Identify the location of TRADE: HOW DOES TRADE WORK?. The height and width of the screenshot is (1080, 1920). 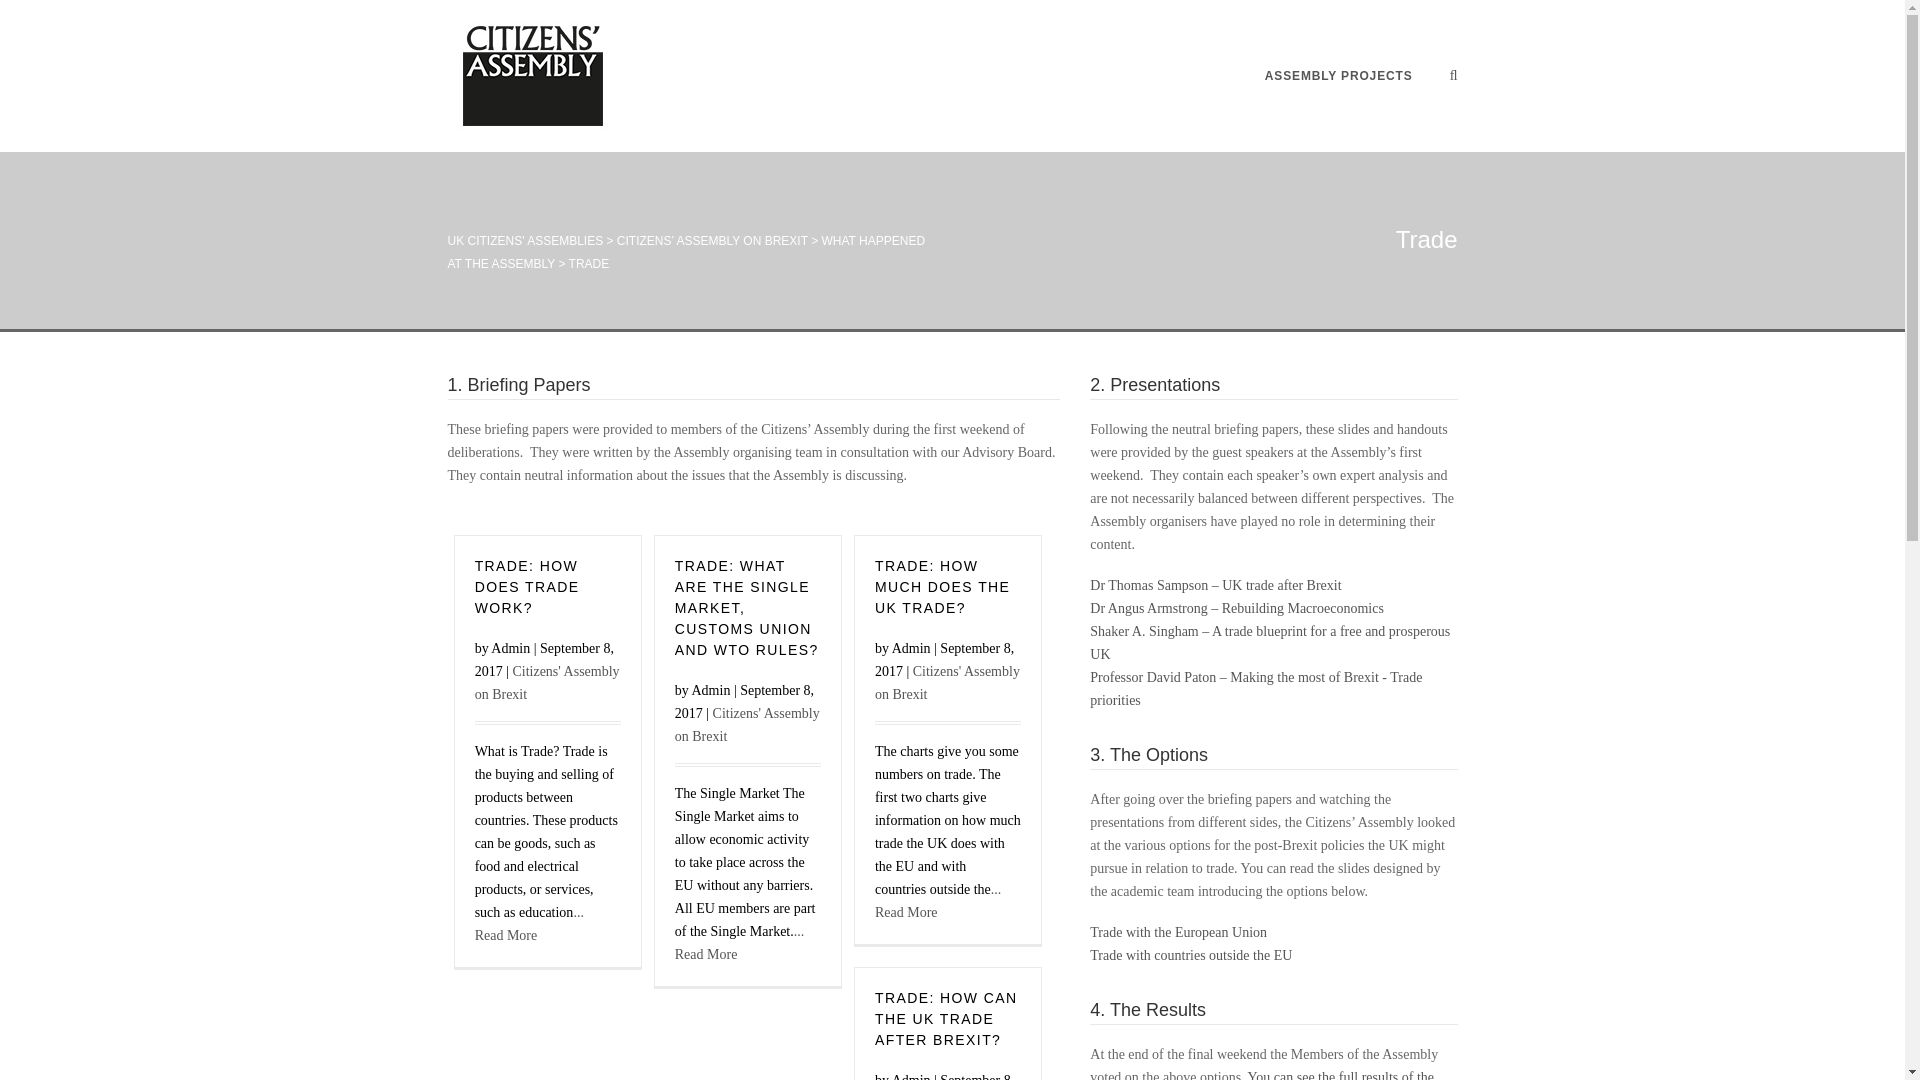
(526, 586).